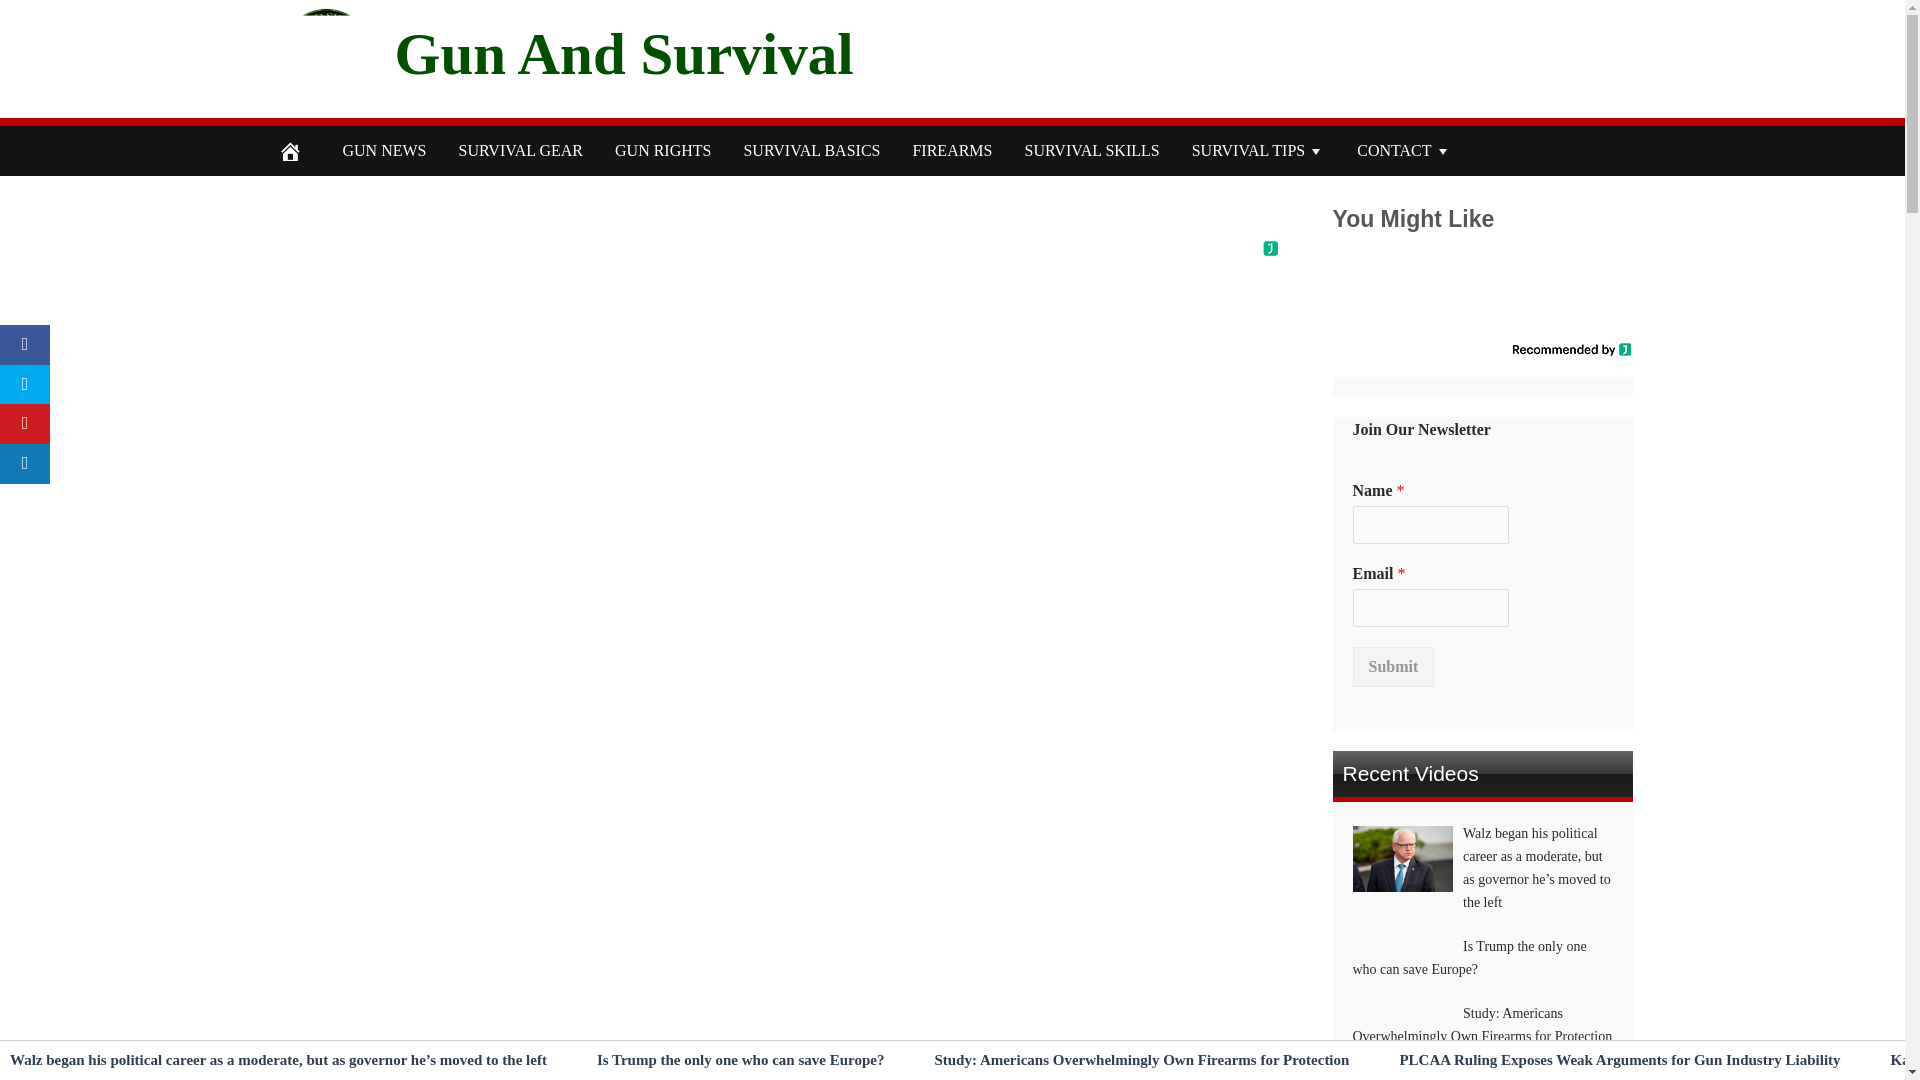 This screenshot has width=1920, height=1080. Describe the element at coordinates (520, 151) in the screenshot. I see `SURVIVAL GEAR` at that location.